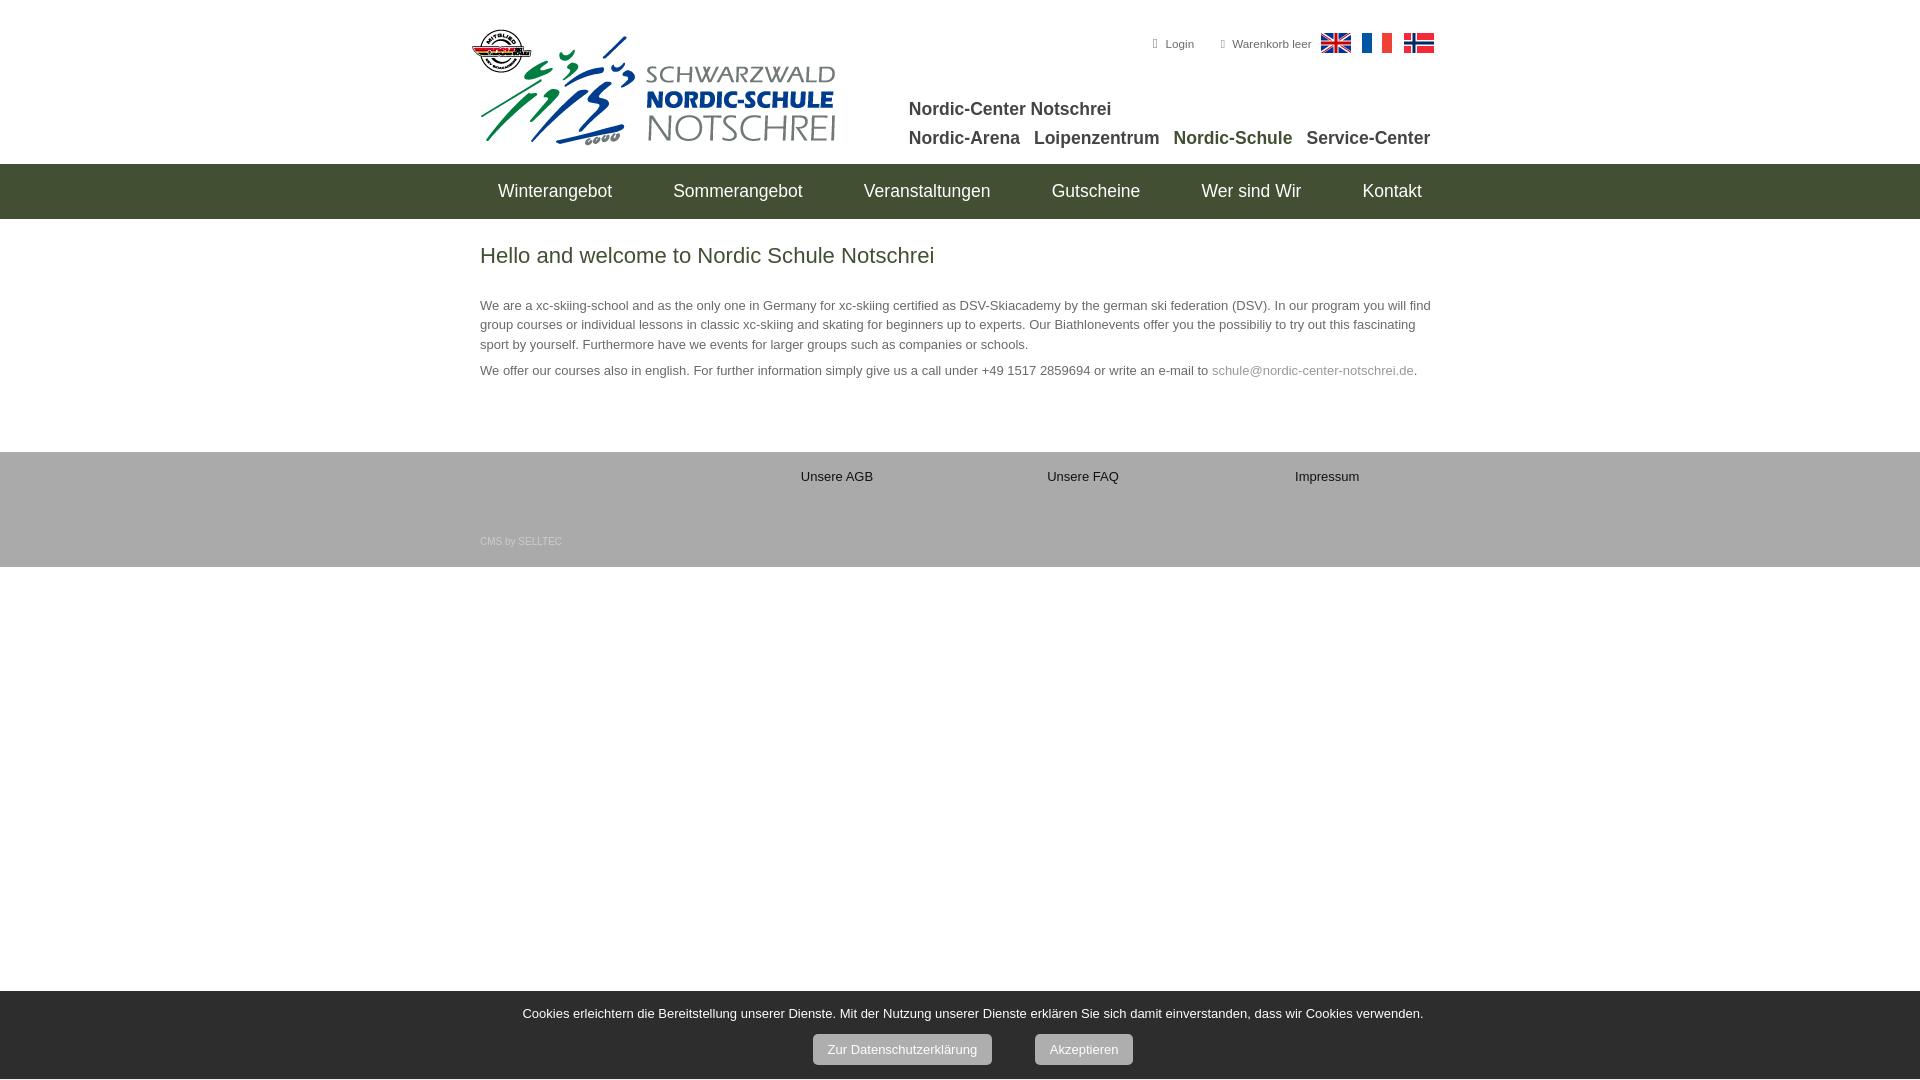 The width and height of the screenshot is (1920, 1080). I want to click on CMS by SELLTEC, so click(521, 542).